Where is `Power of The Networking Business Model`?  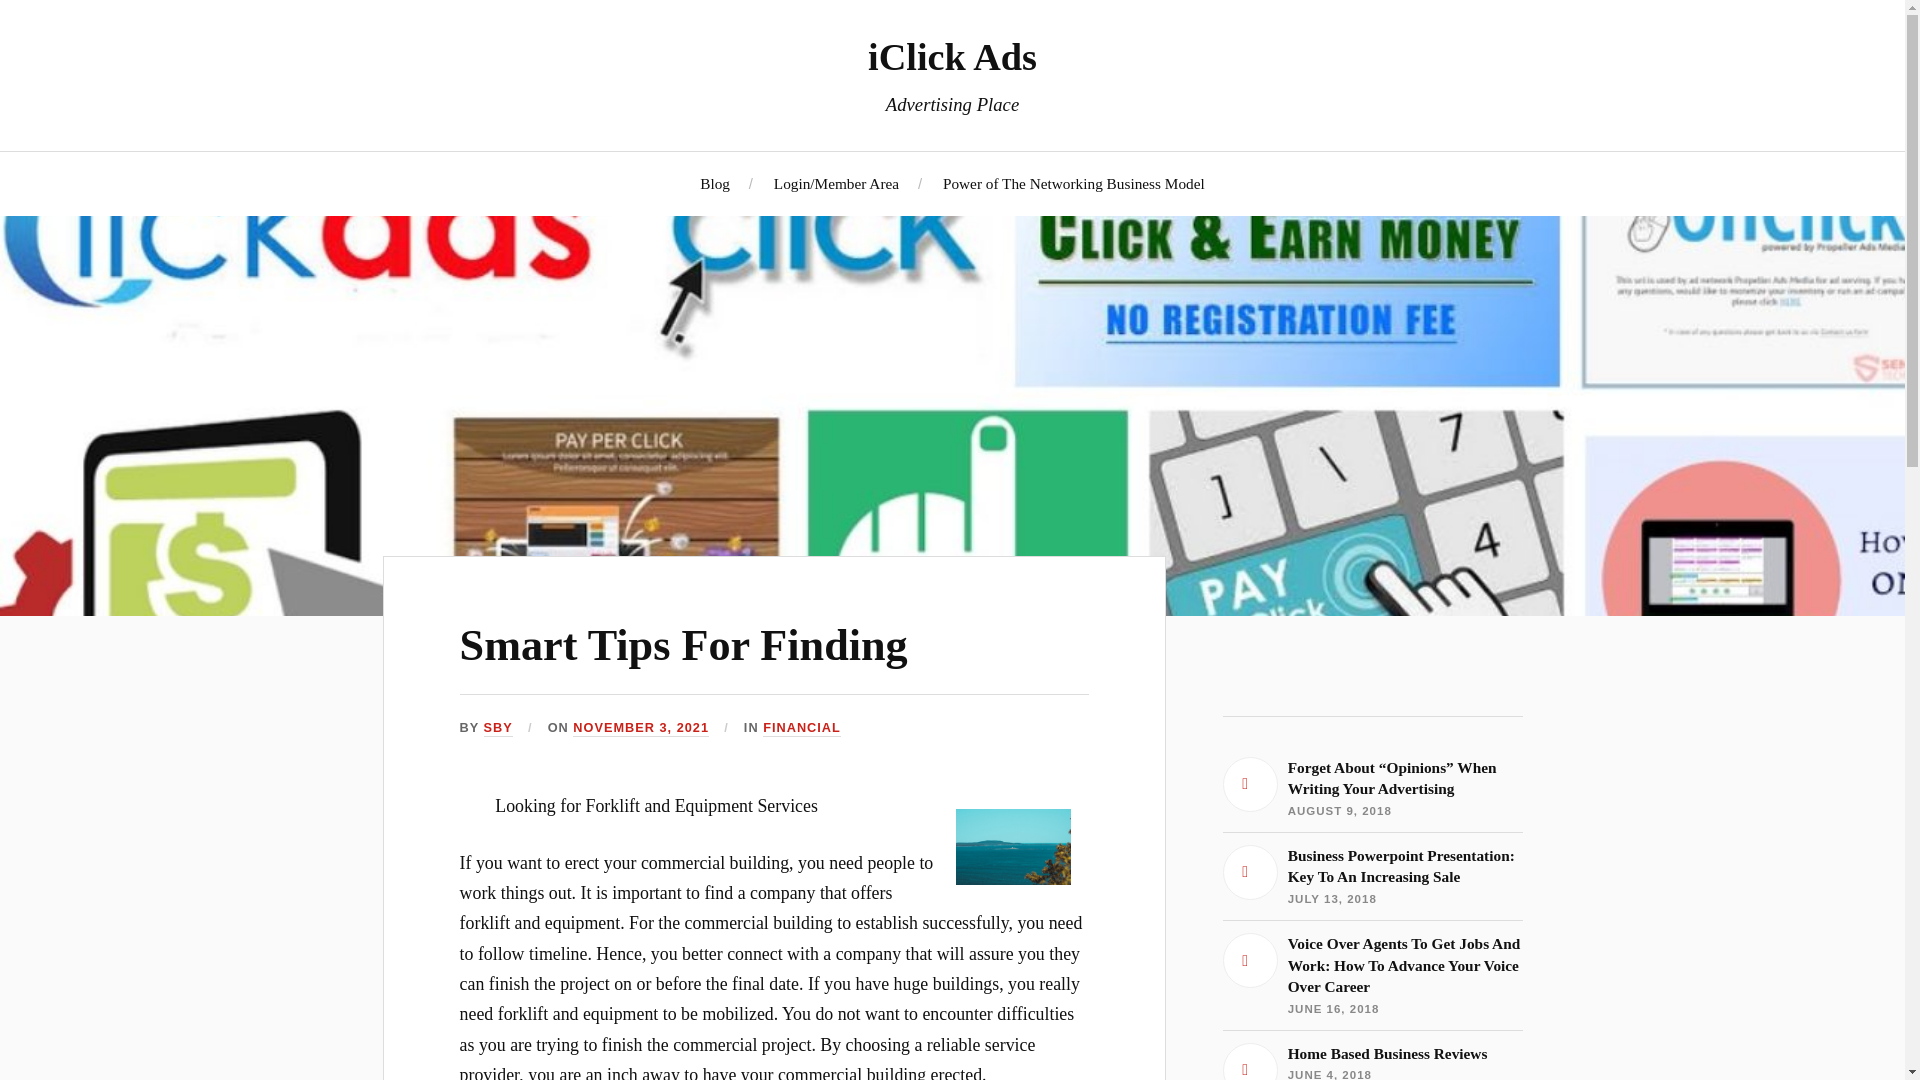
Power of The Networking Business Model is located at coordinates (1074, 183).